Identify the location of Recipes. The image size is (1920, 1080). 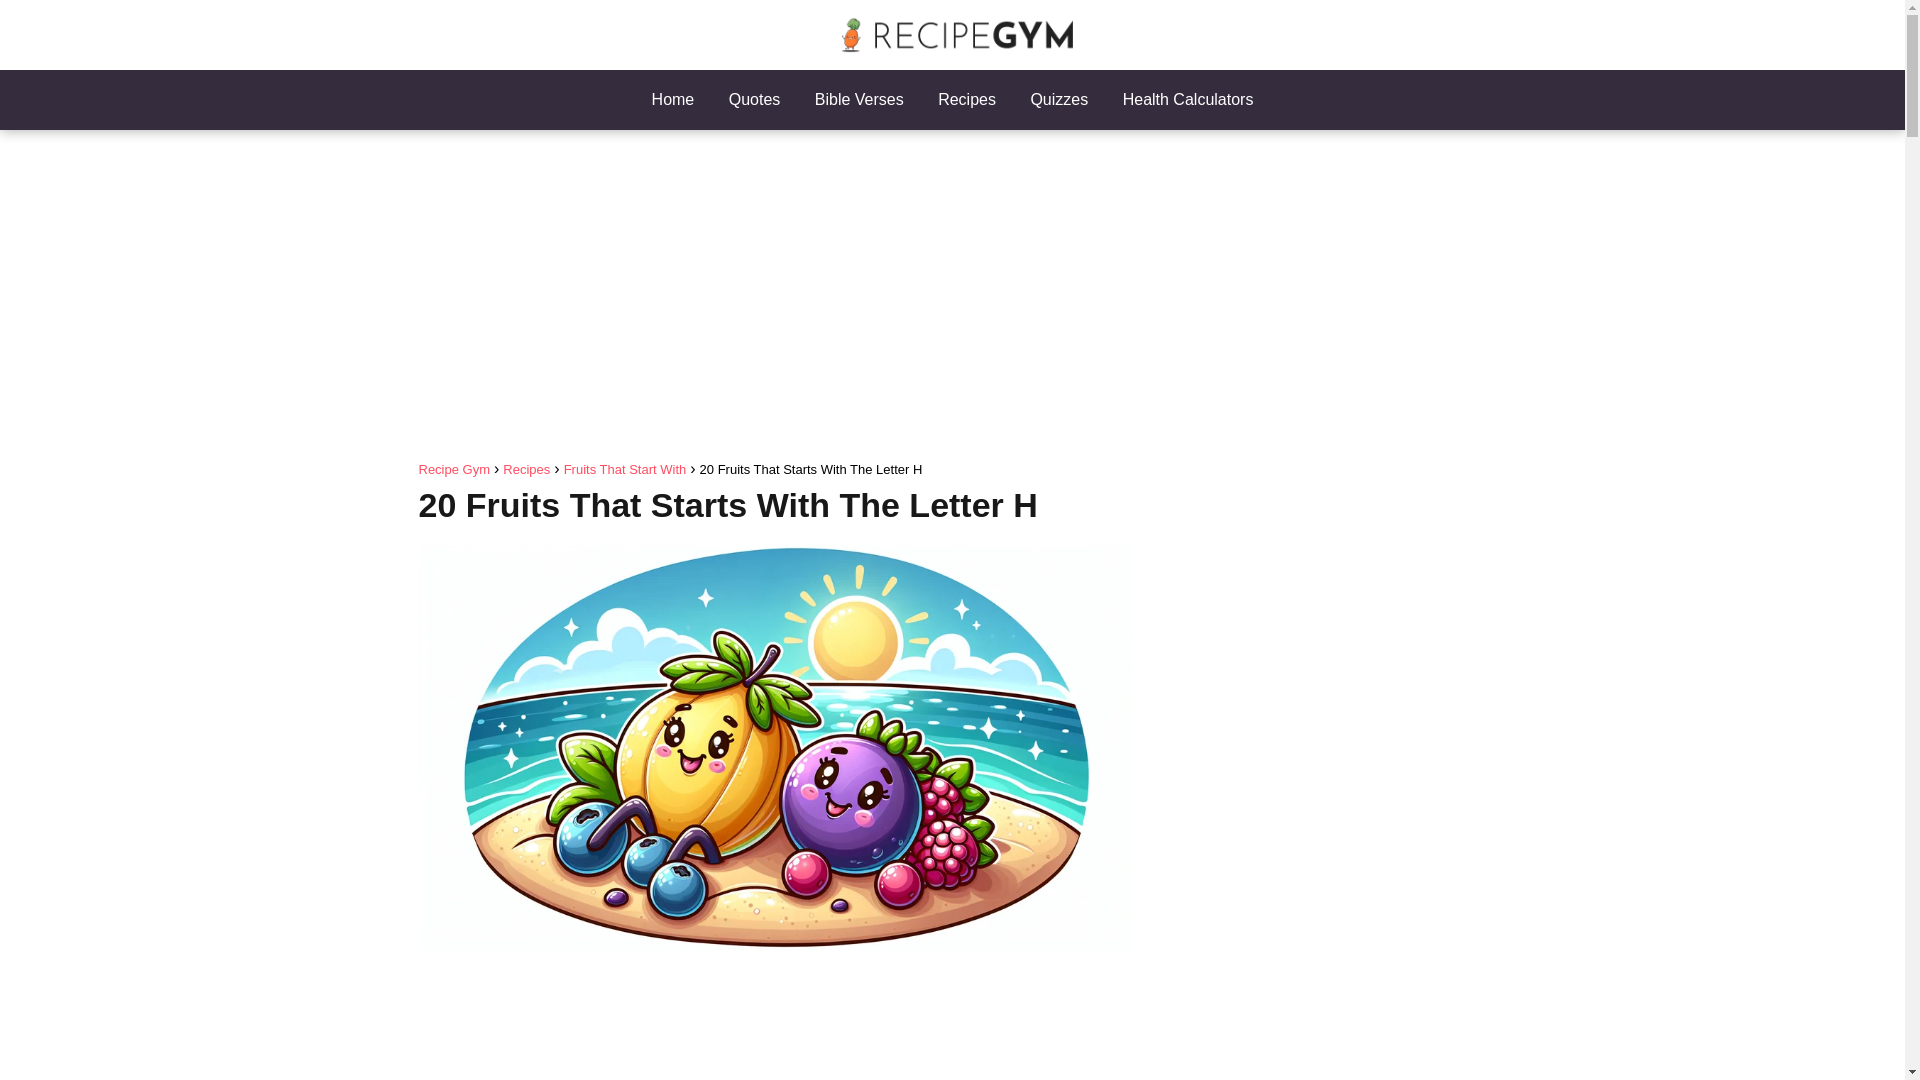
(526, 470).